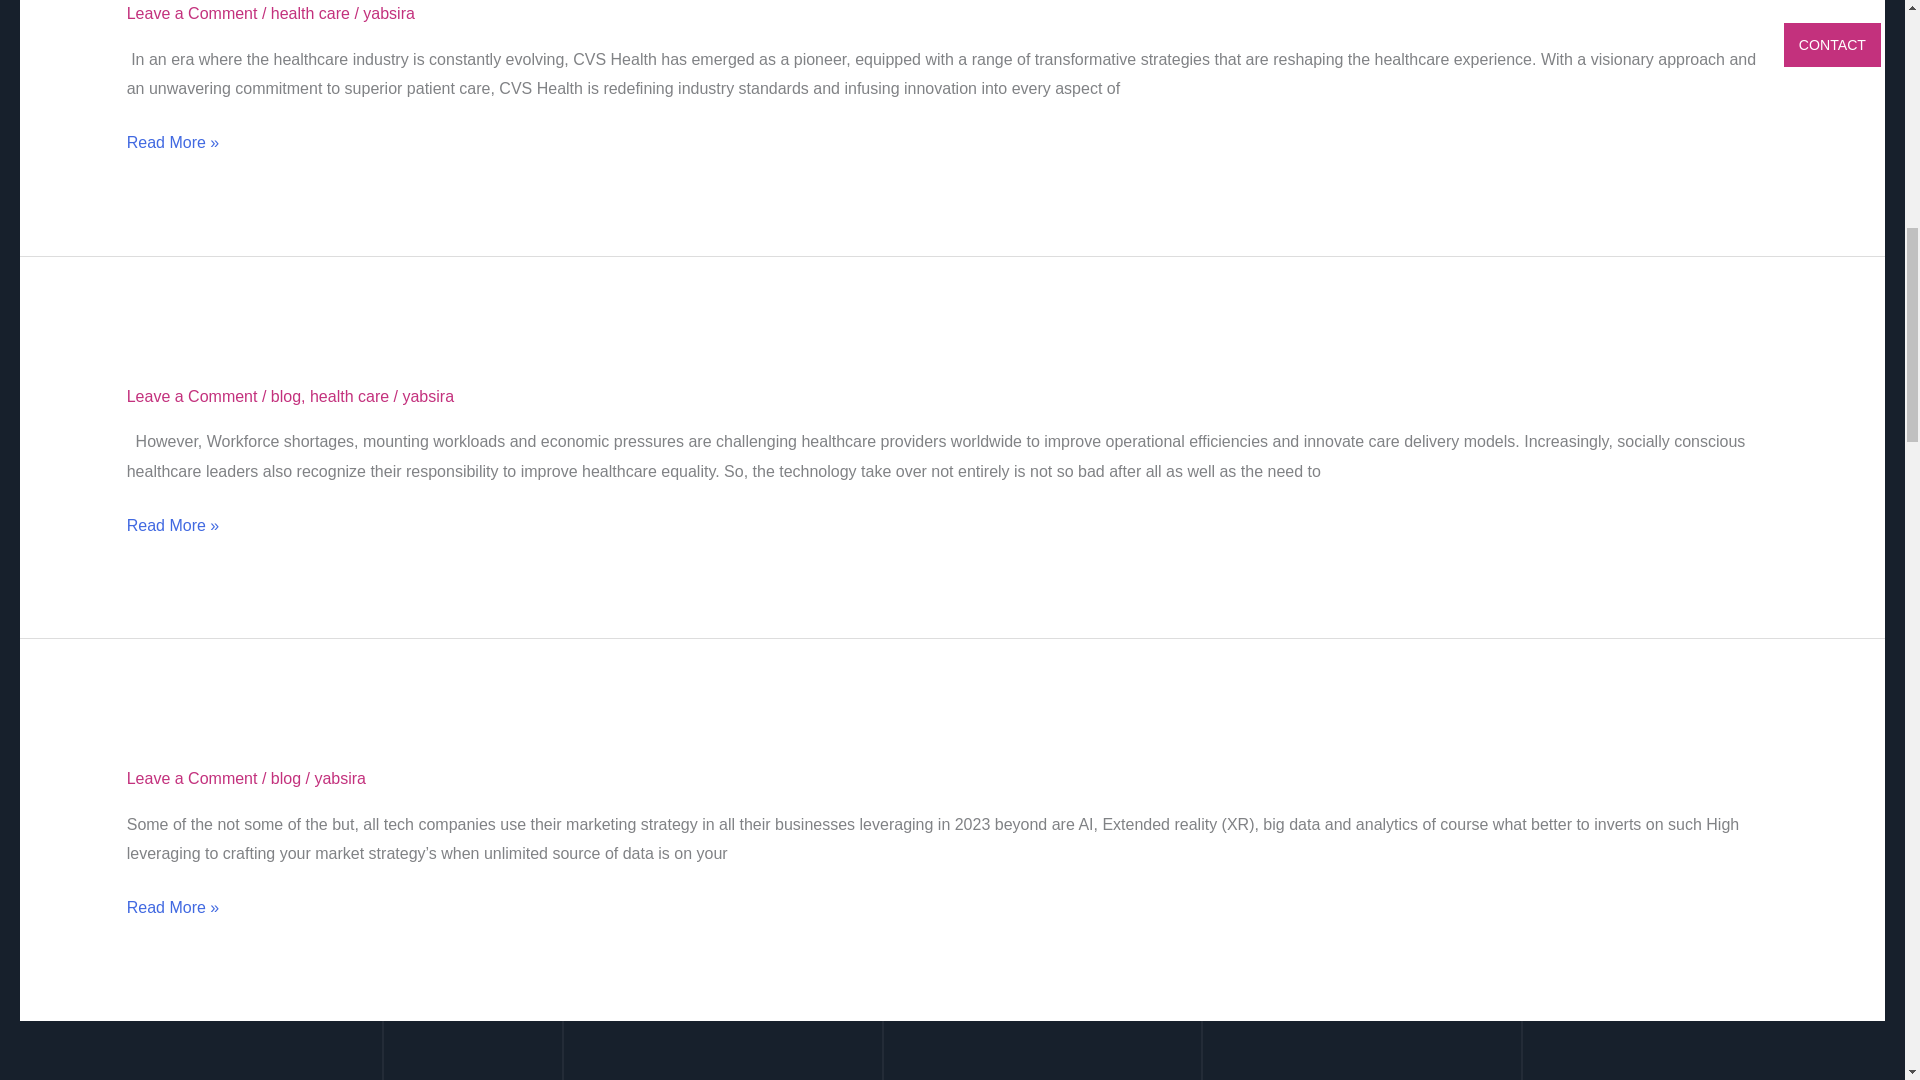 The image size is (1920, 1080). I want to click on Leave a Comment, so click(192, 13).